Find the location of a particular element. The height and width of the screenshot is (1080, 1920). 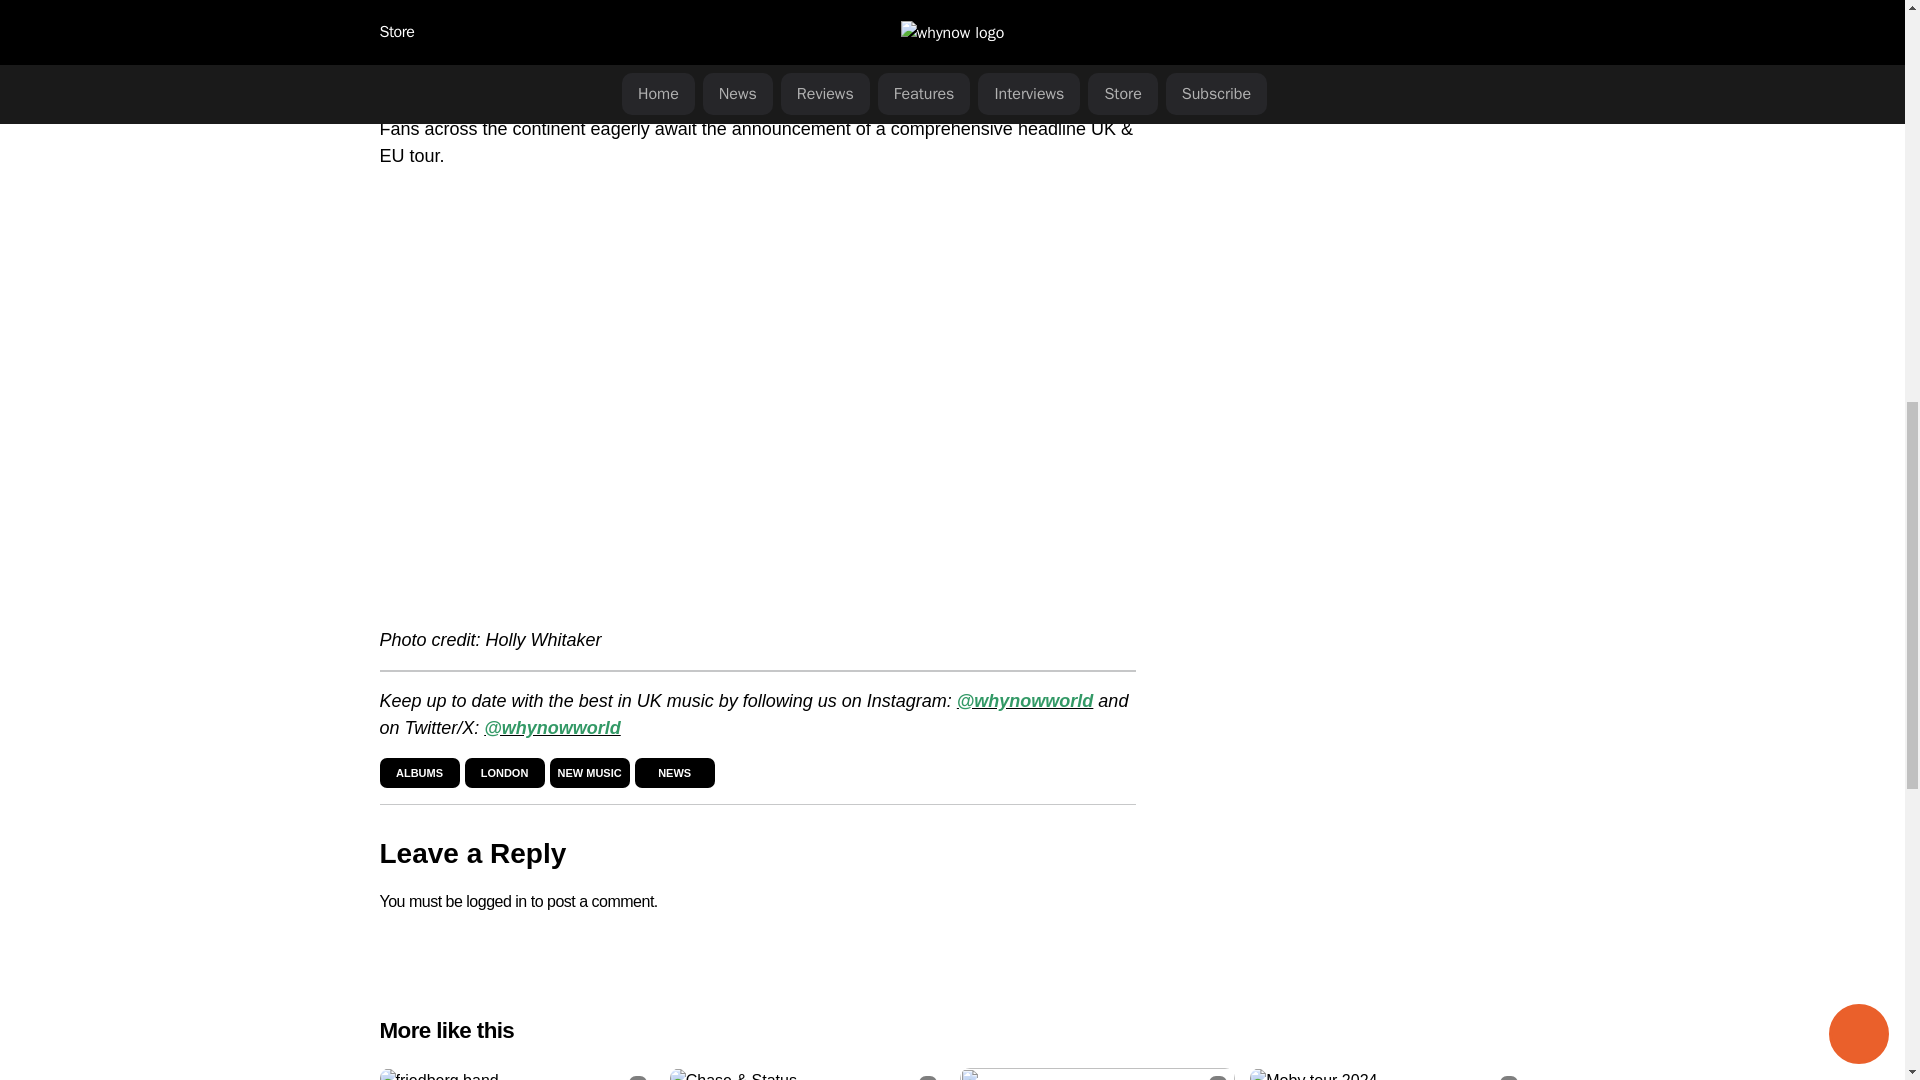

Albums is located at coordinates (419, 772).